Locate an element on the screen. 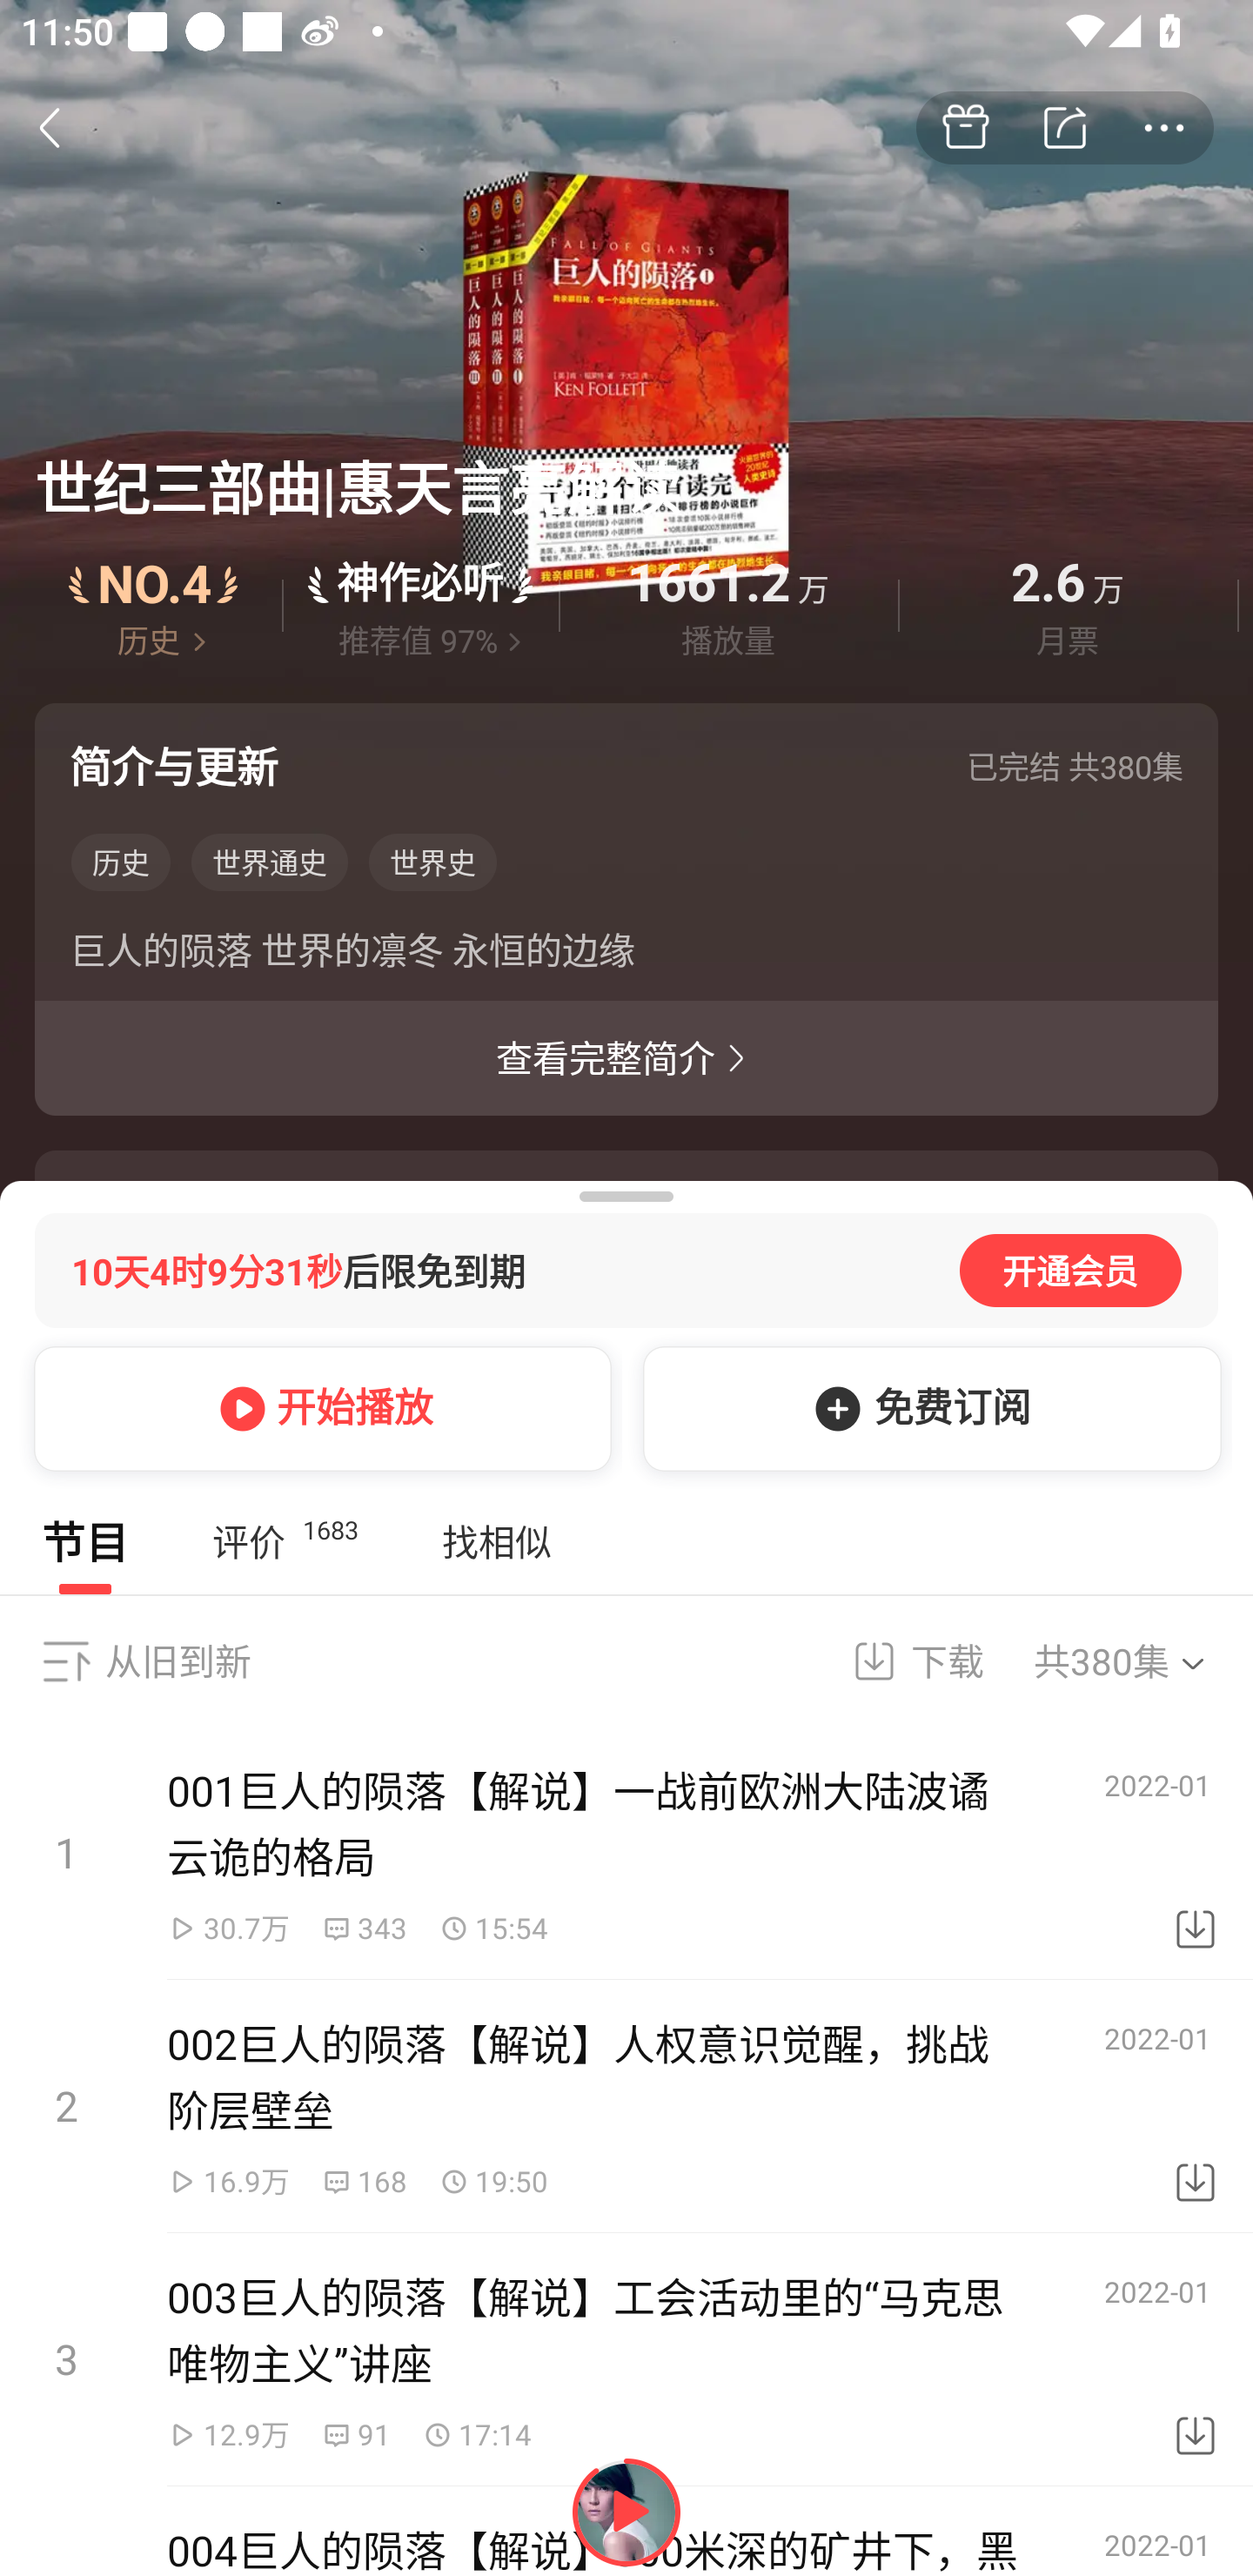  从旧到新 is located at coordinates (178, 1661).